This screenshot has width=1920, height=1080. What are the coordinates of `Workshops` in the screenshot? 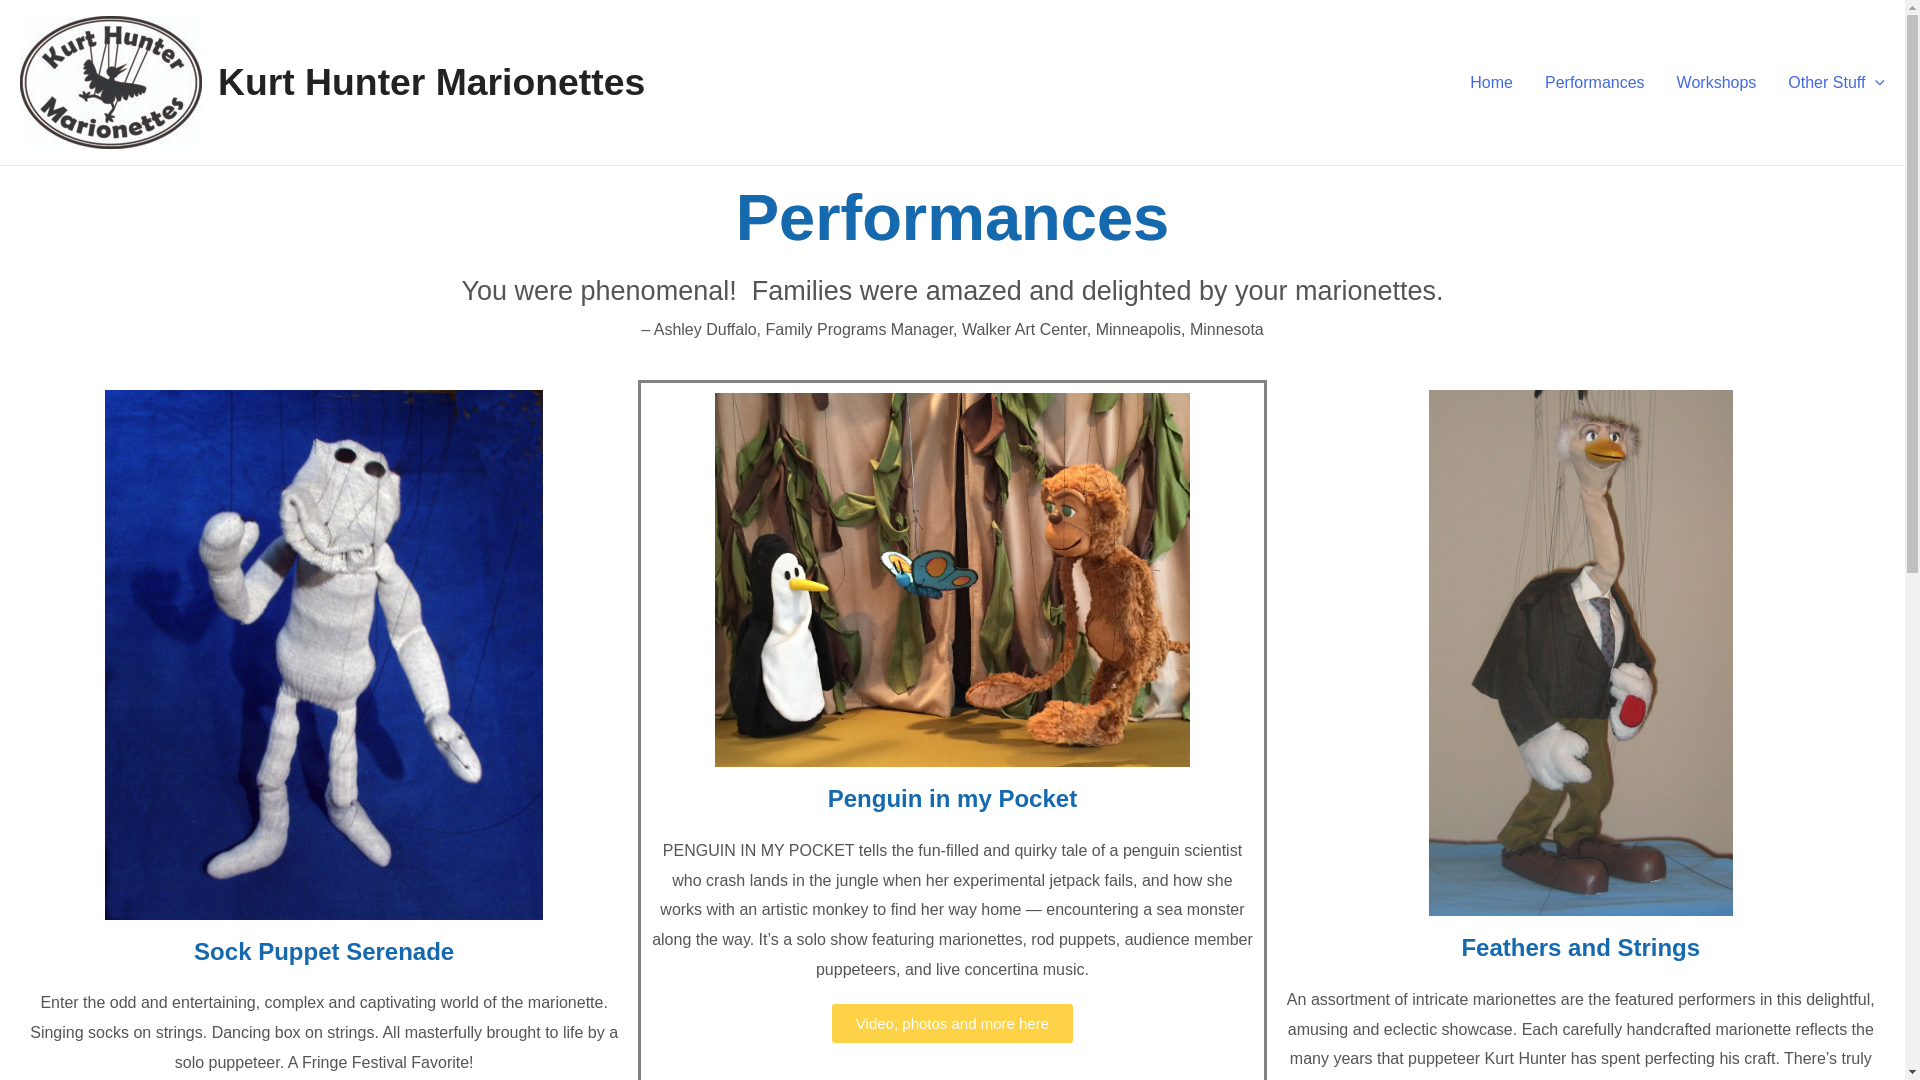 It's located at (1716, 82).